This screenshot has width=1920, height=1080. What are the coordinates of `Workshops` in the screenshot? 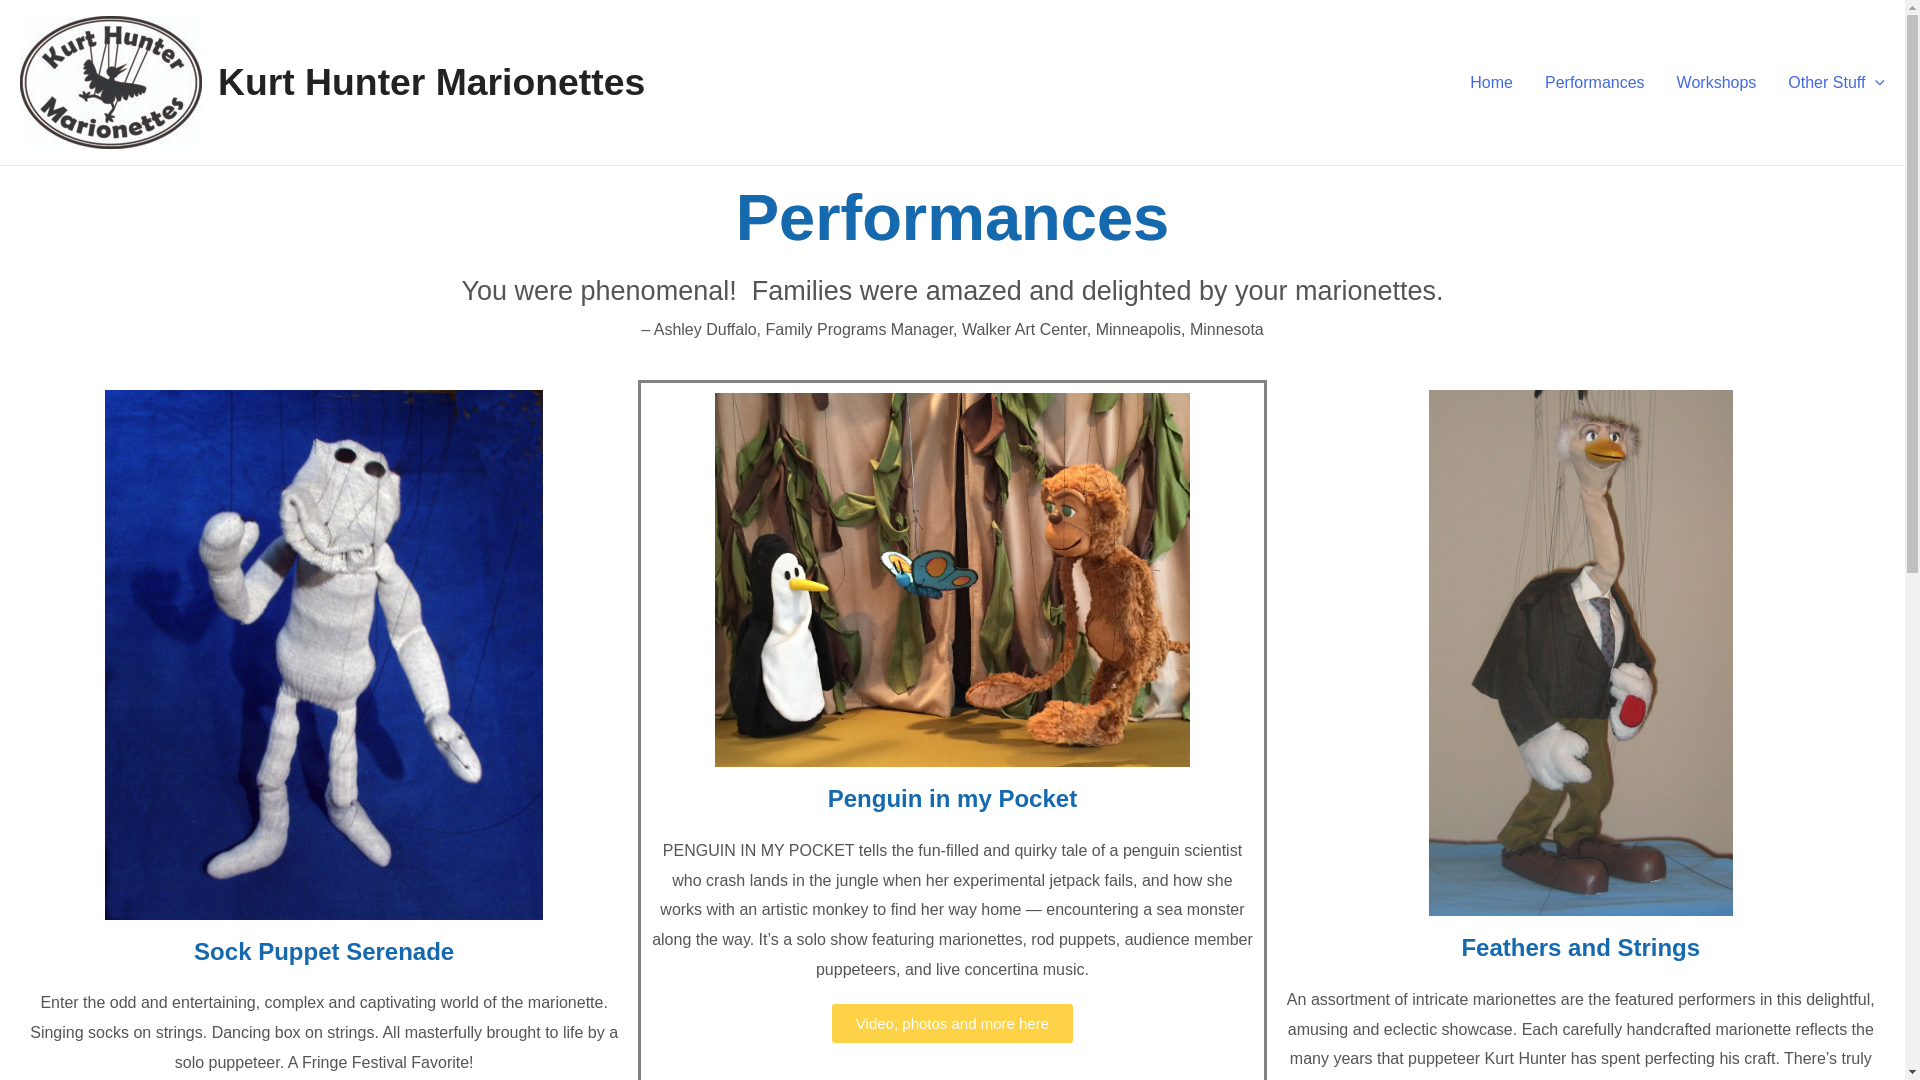 It's located at (1716, 82).